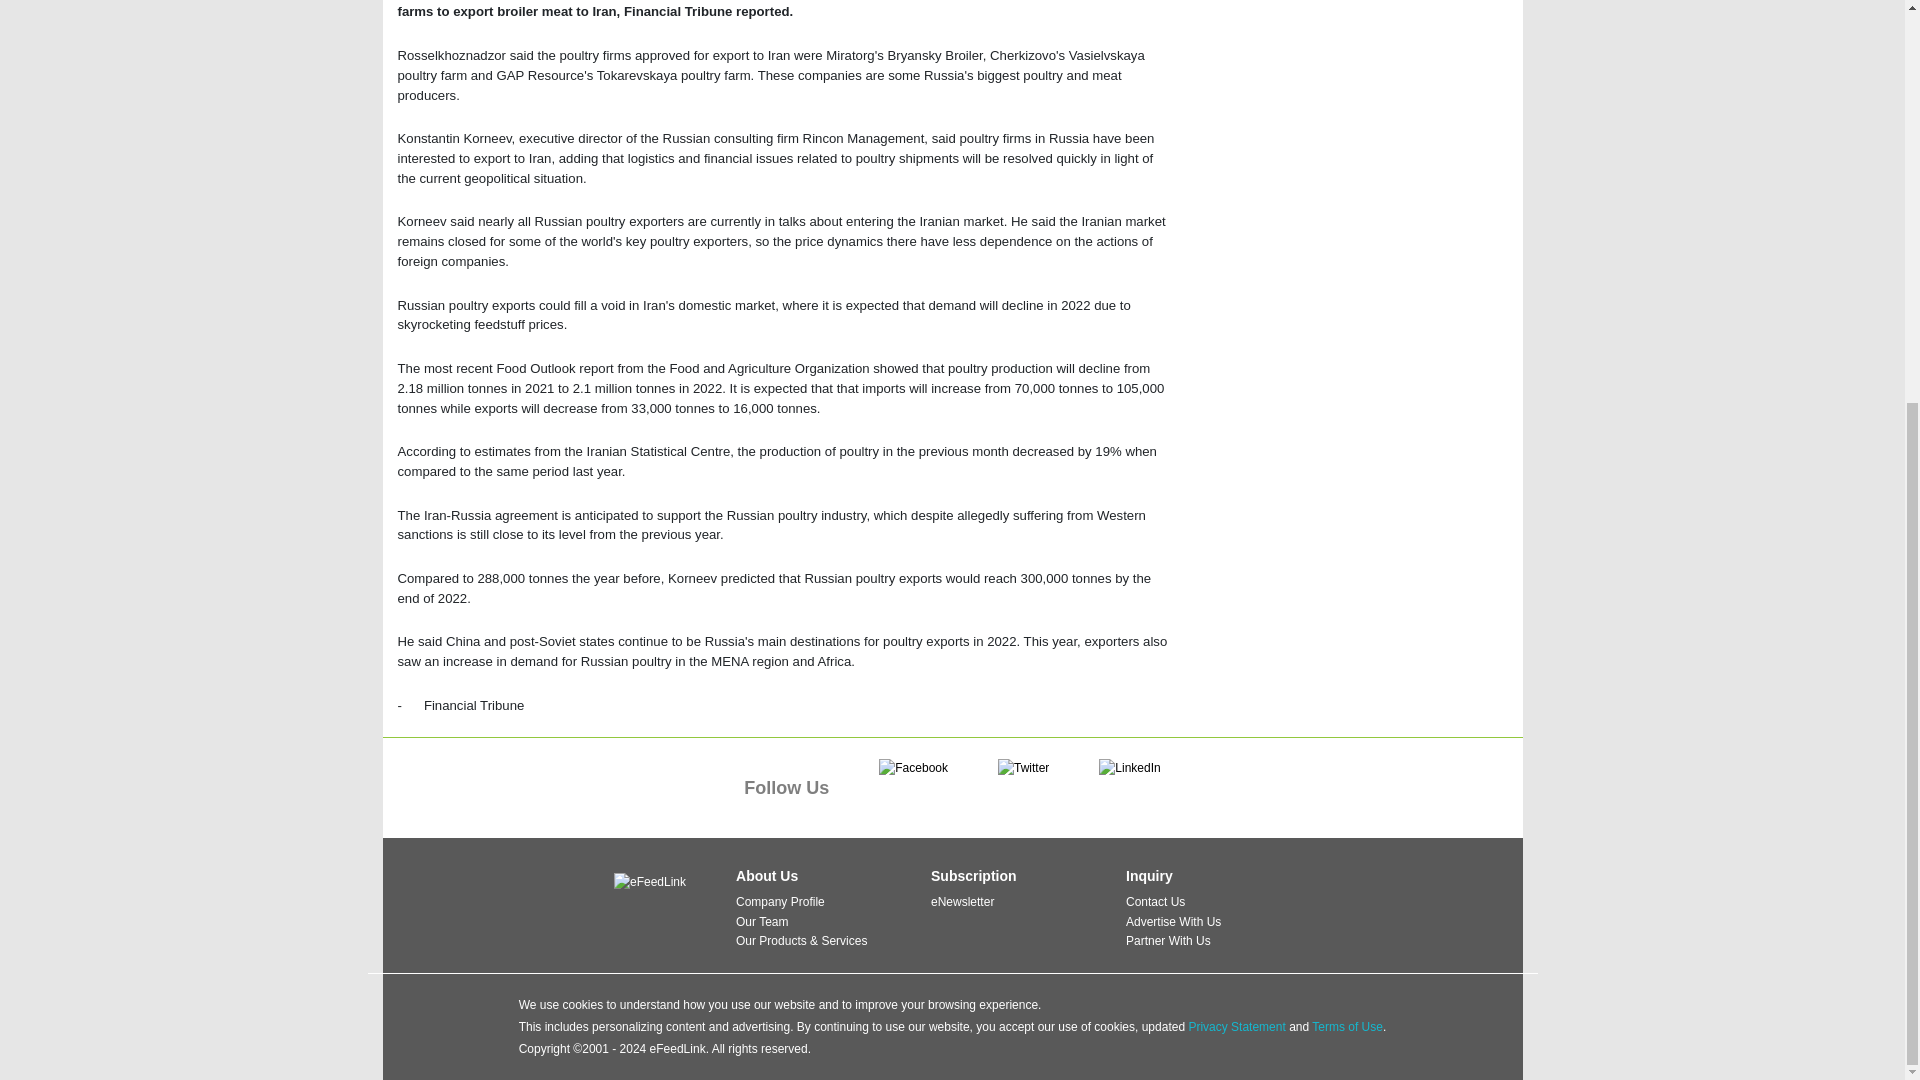 Image resolution: width=1920 pixels, height=1080 pixels. Describe the element at coordinates (1168, 941) in the screenshot. I see `Partner With Us` at that location.